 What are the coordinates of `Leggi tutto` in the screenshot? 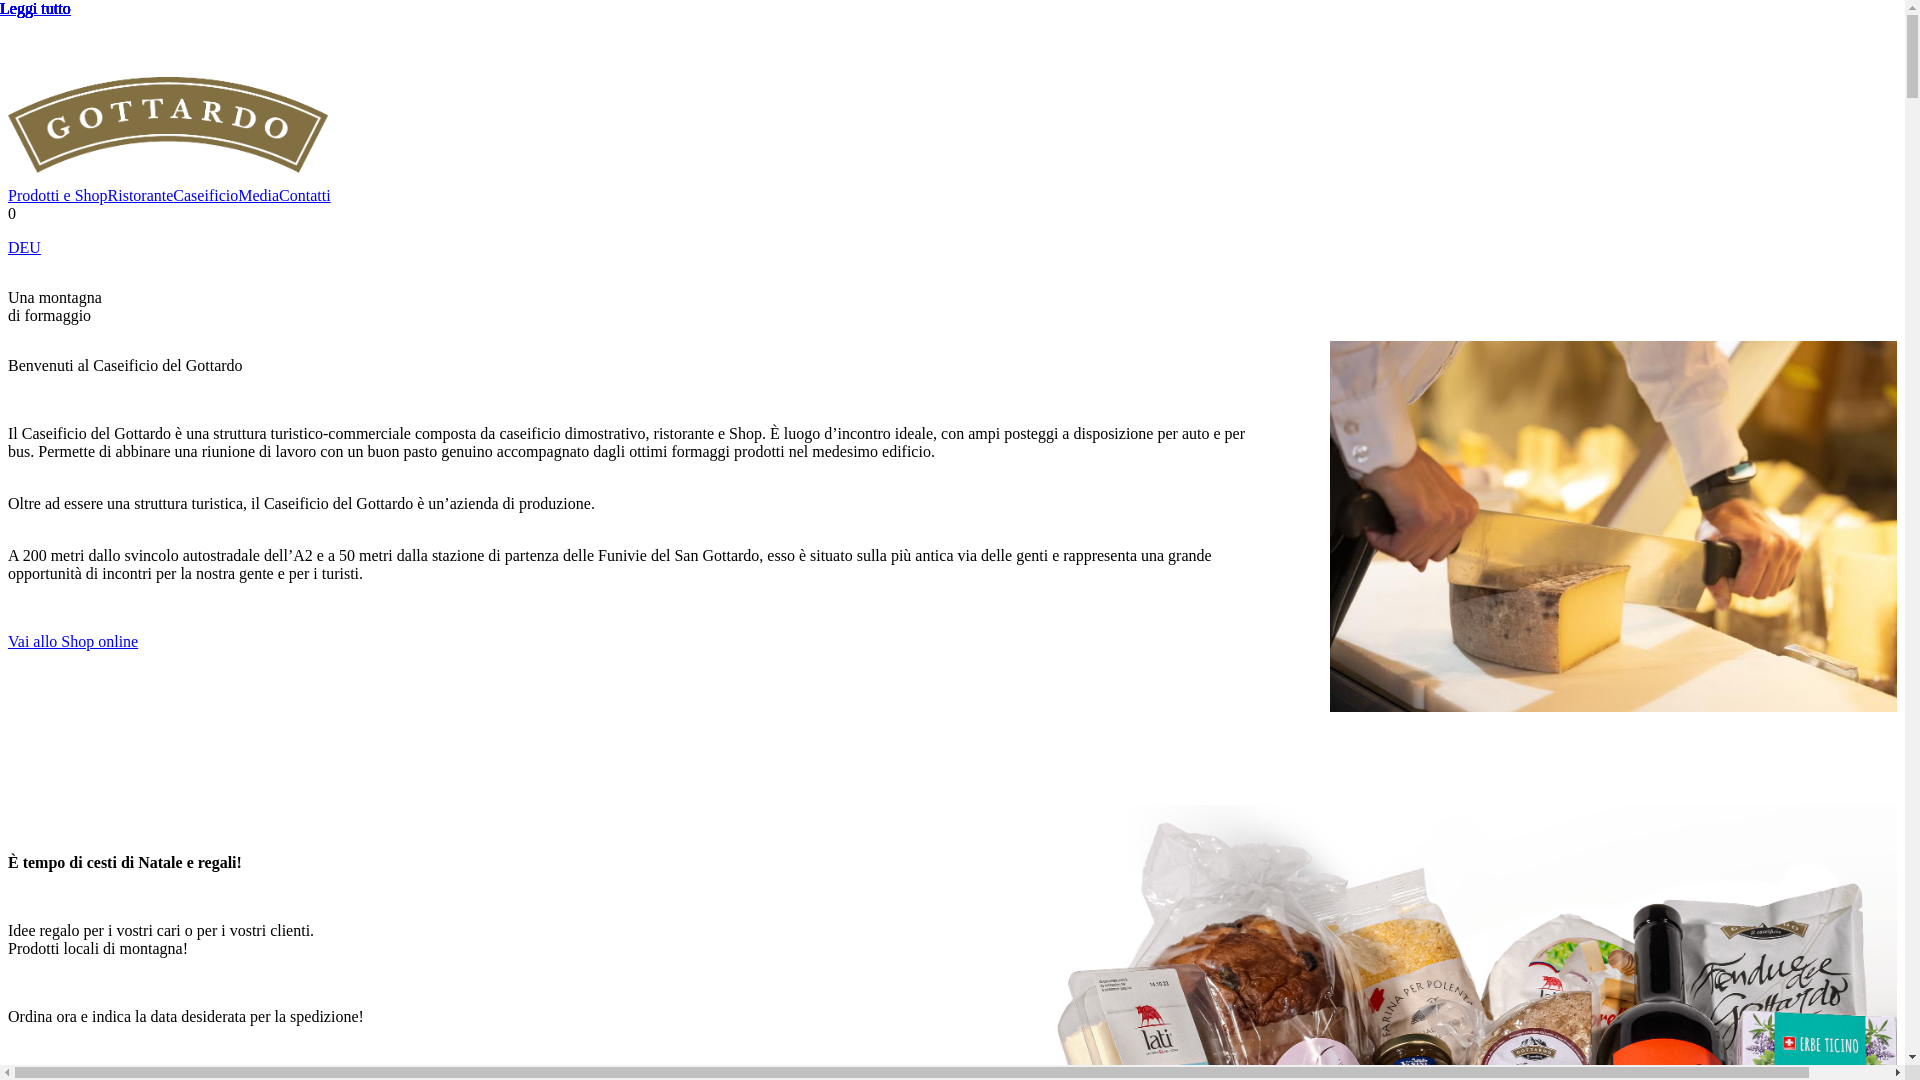 It's located at (952, 532).